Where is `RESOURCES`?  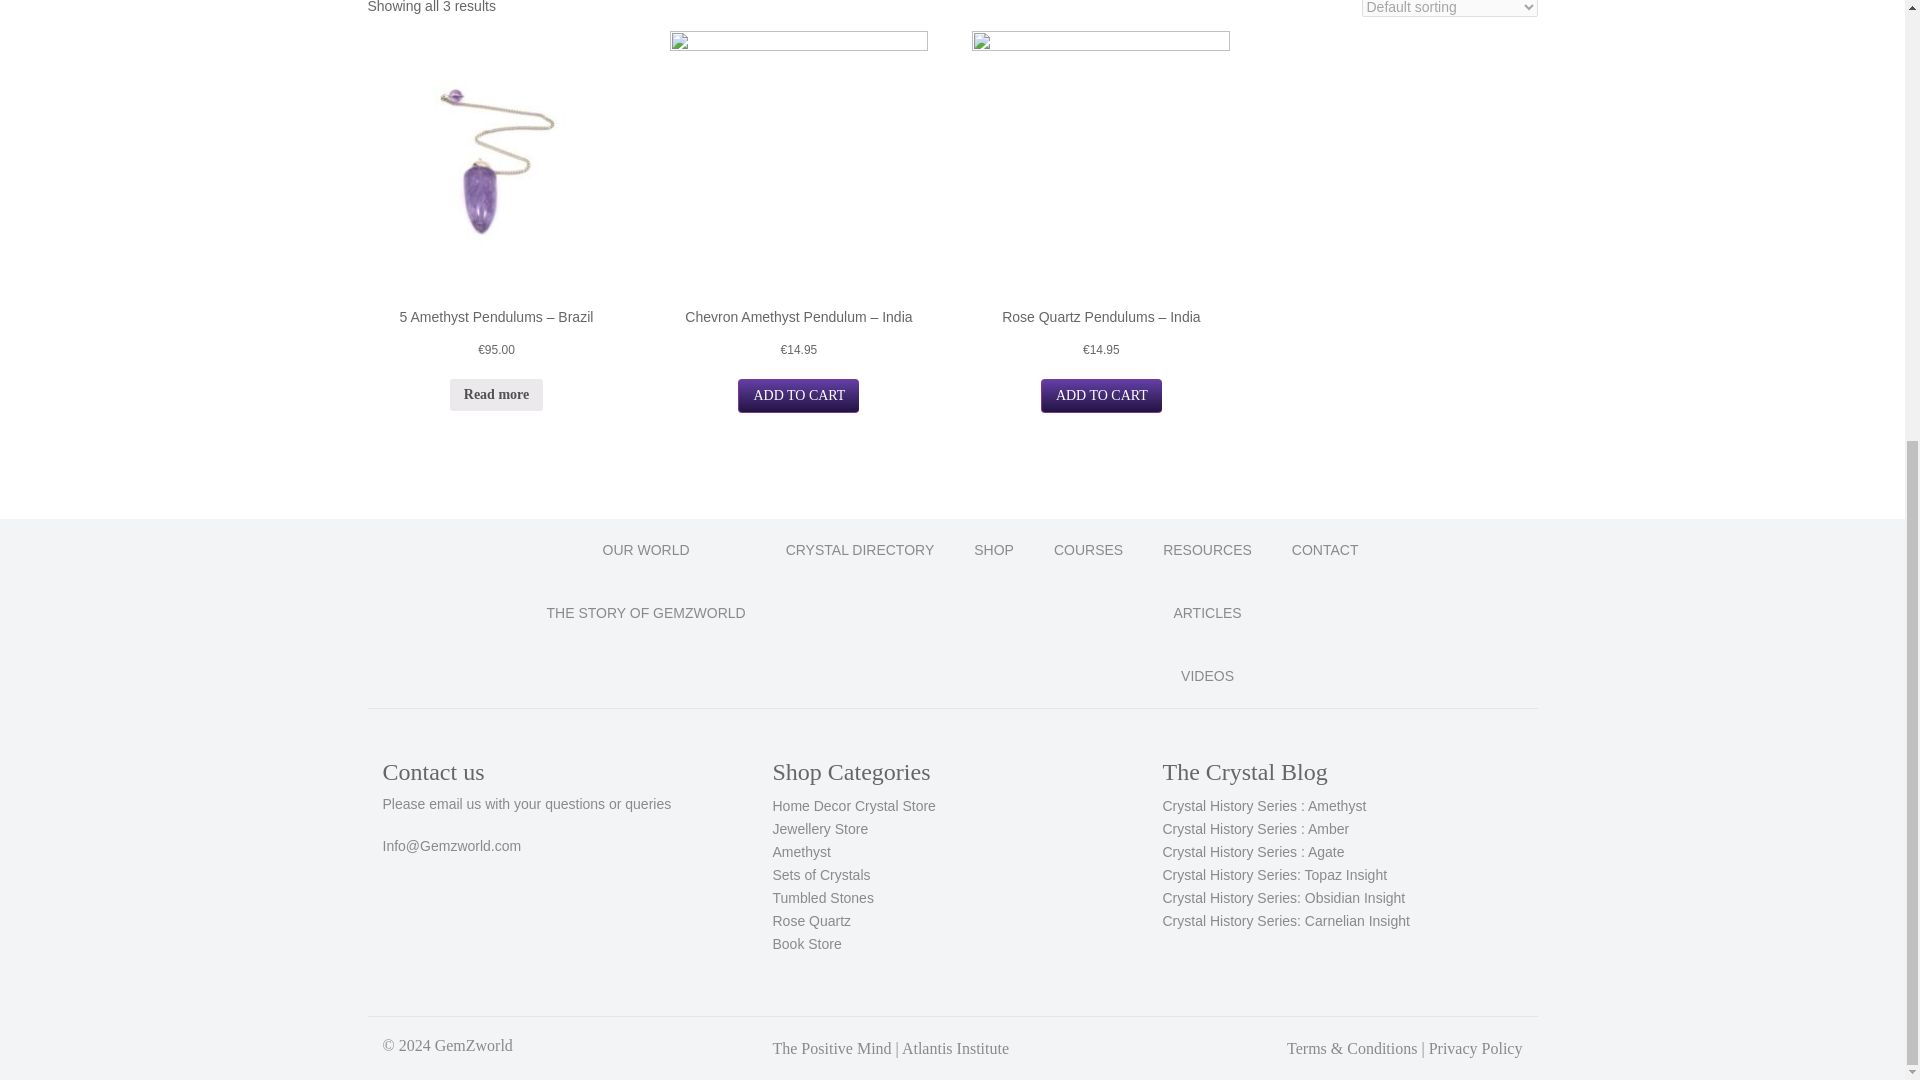
RESOURCES is located at coordinates (1206, 550).